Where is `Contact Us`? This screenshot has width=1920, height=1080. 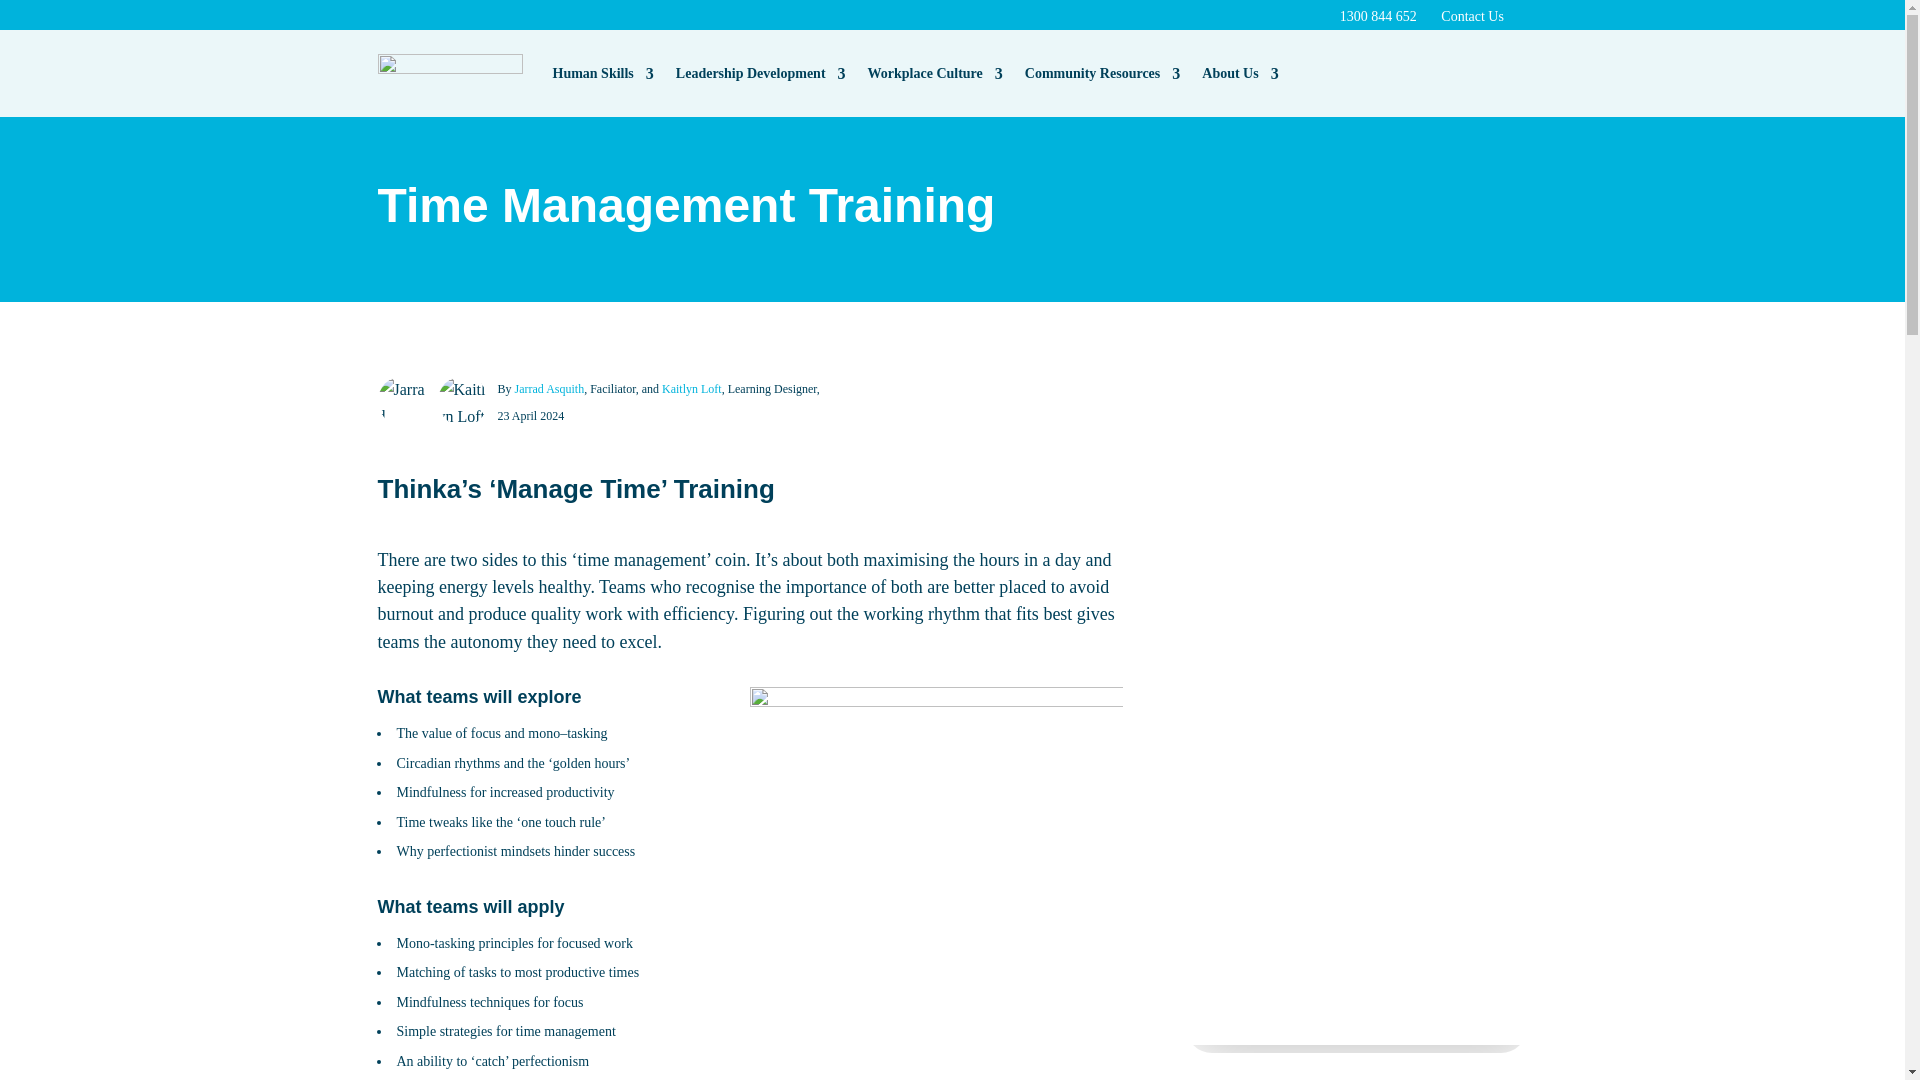 Contact Us is located at coordinates (1472, 16).